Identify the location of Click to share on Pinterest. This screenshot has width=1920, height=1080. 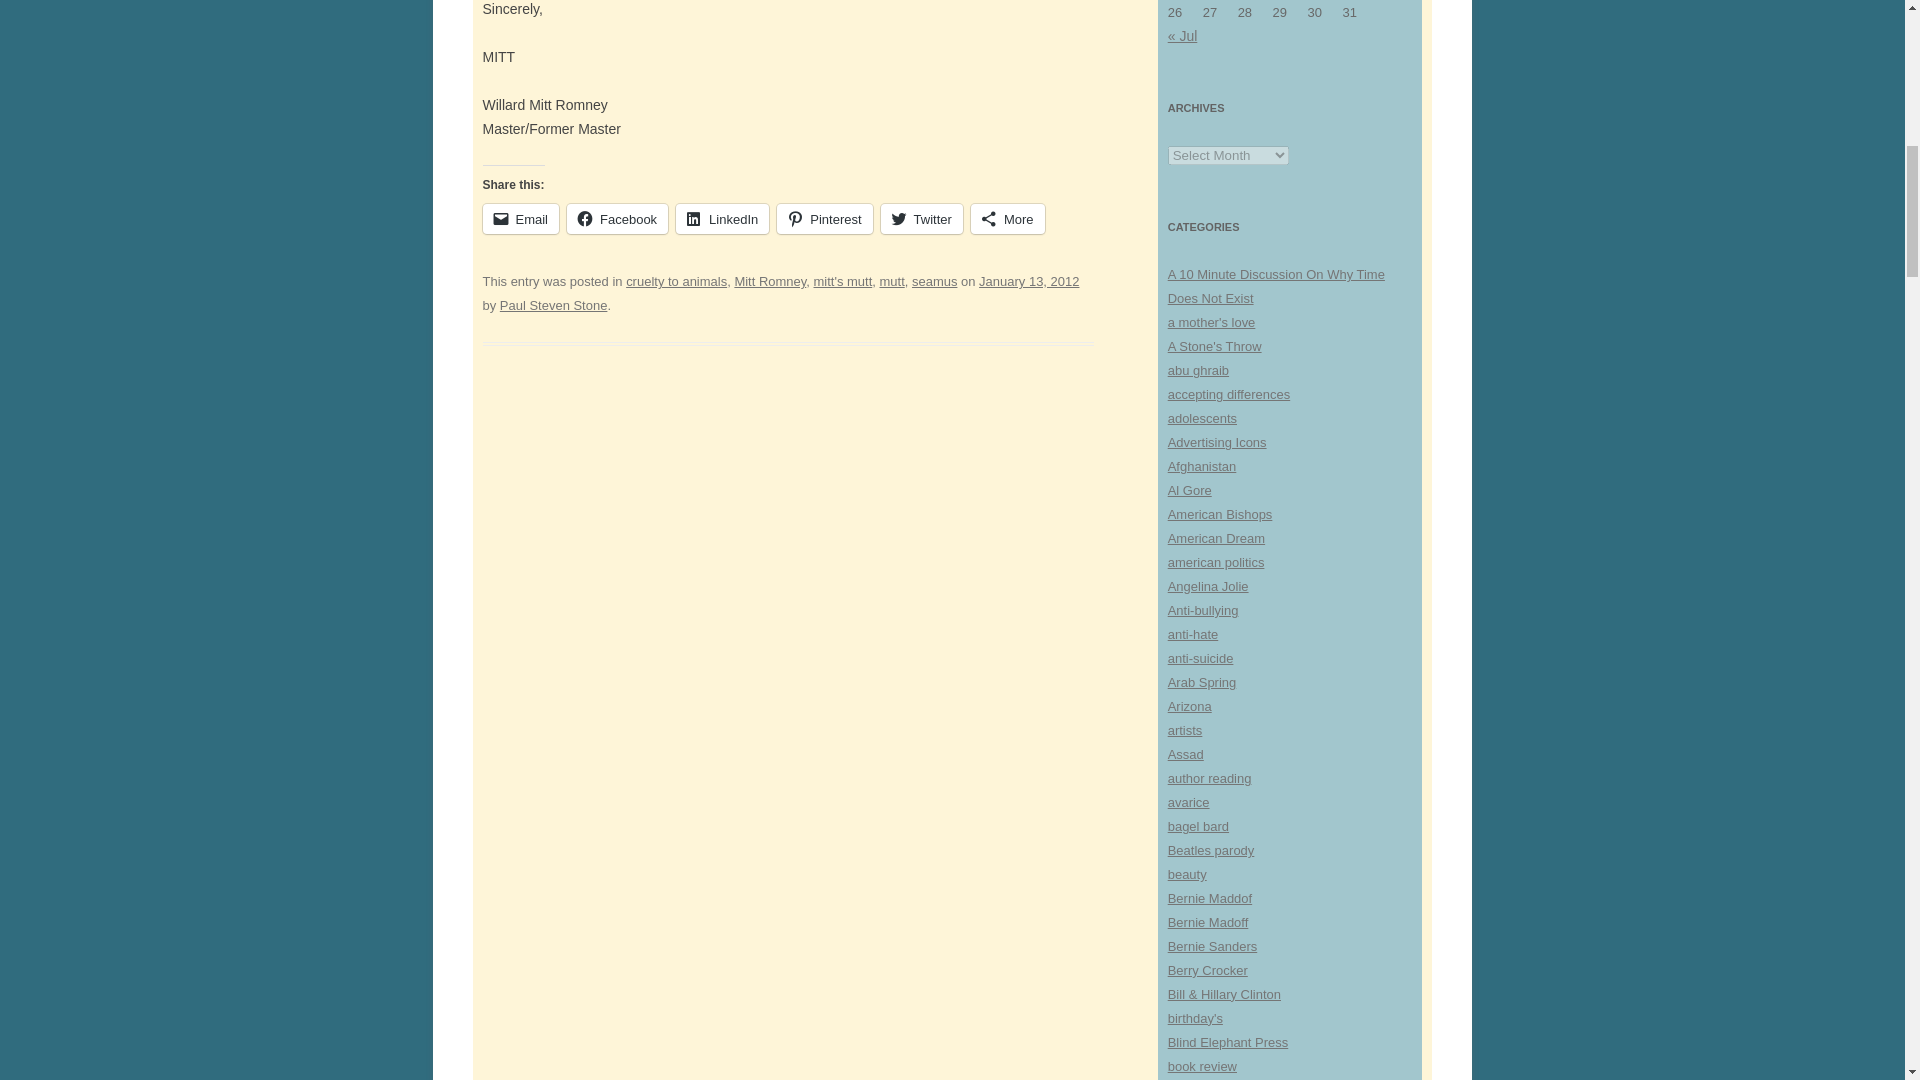
(824, 219).